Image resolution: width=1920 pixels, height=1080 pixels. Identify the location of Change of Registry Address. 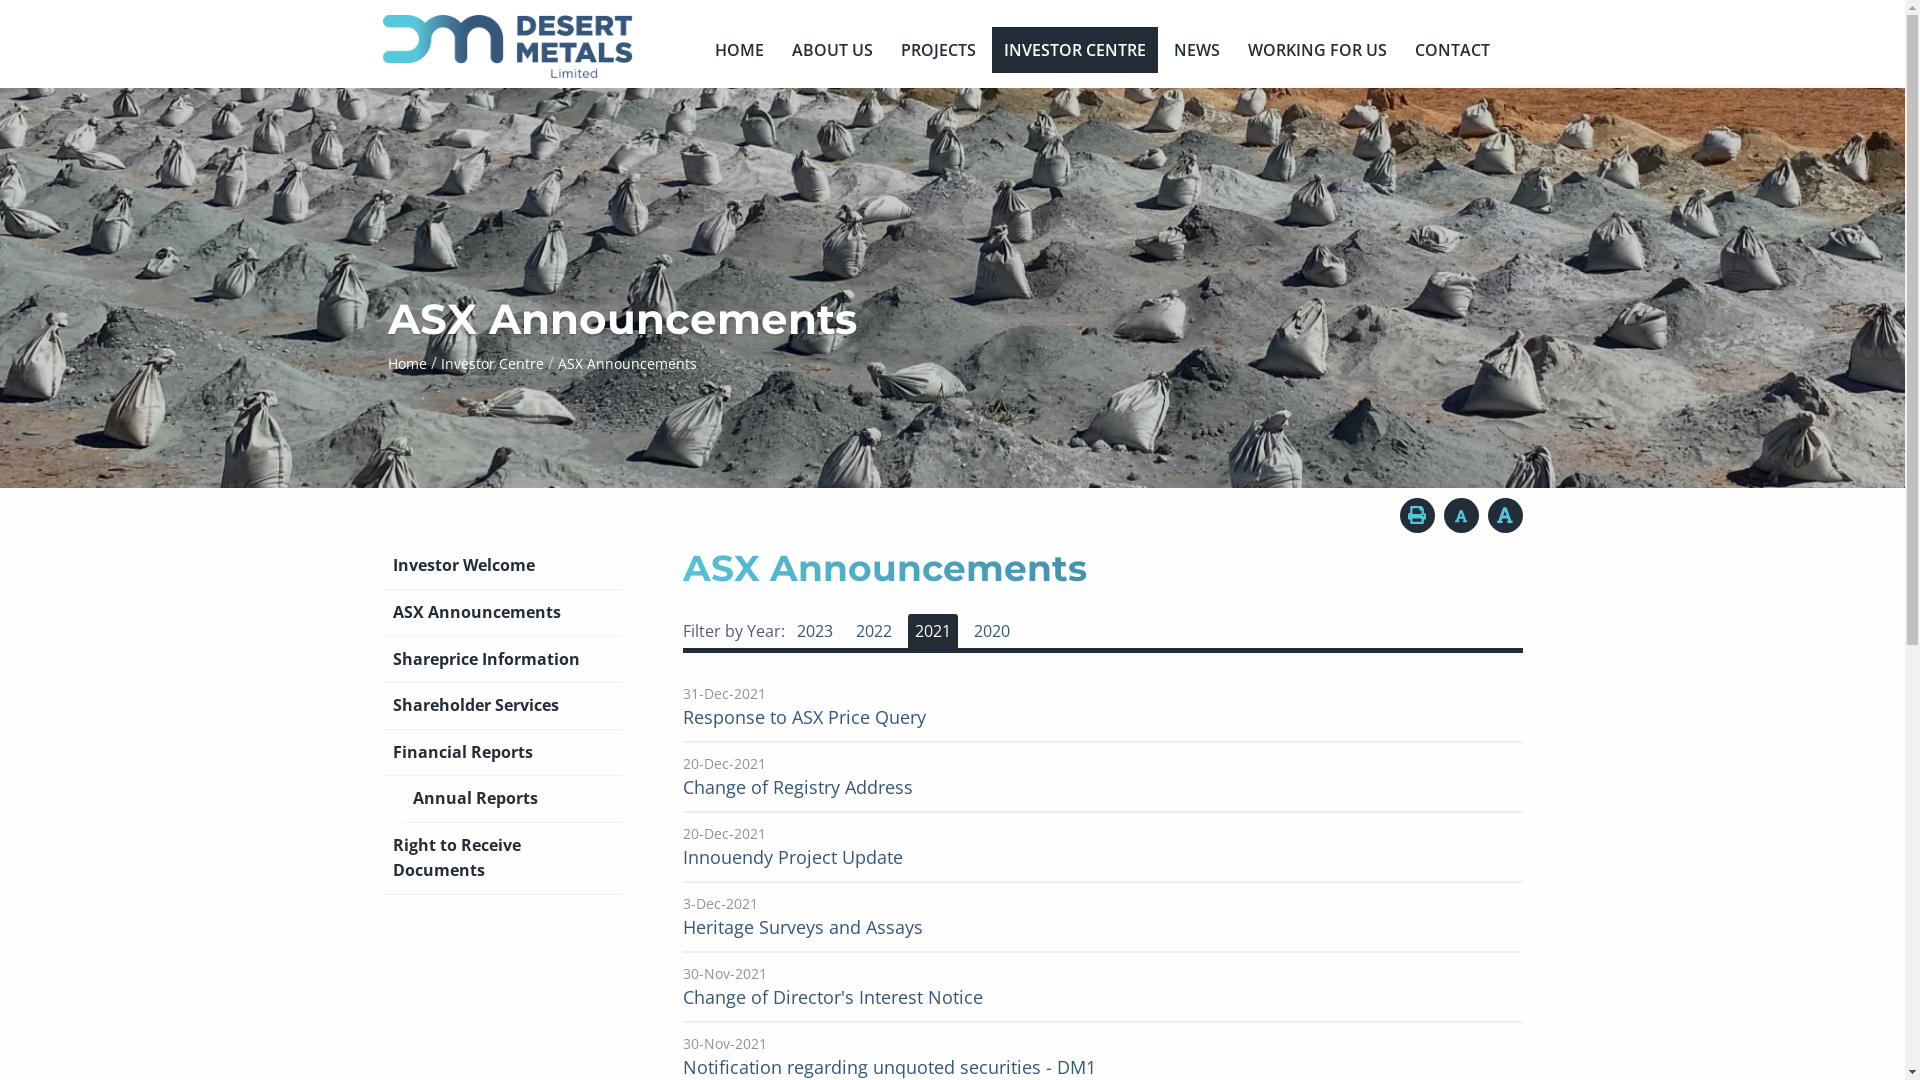
(797, 787).